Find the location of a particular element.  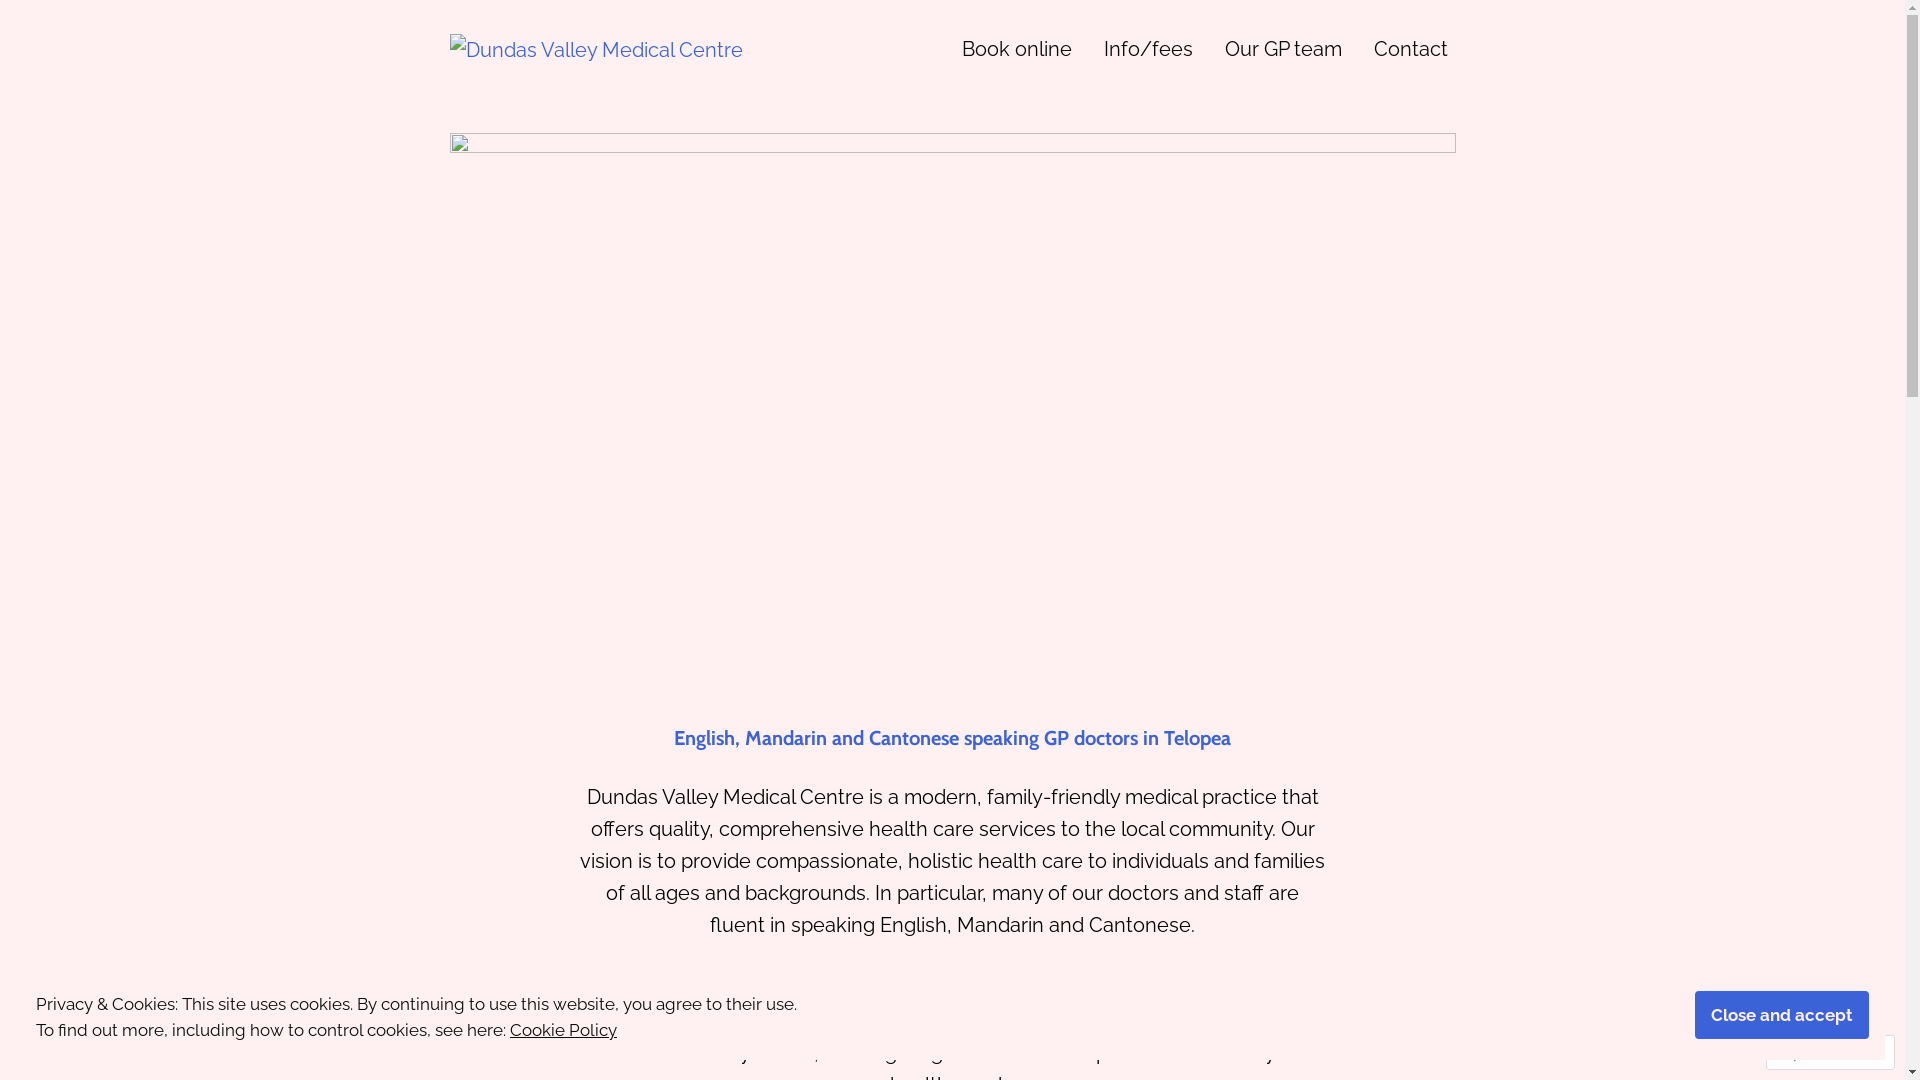

Close and accept is located at coordinates (1782, 1016).